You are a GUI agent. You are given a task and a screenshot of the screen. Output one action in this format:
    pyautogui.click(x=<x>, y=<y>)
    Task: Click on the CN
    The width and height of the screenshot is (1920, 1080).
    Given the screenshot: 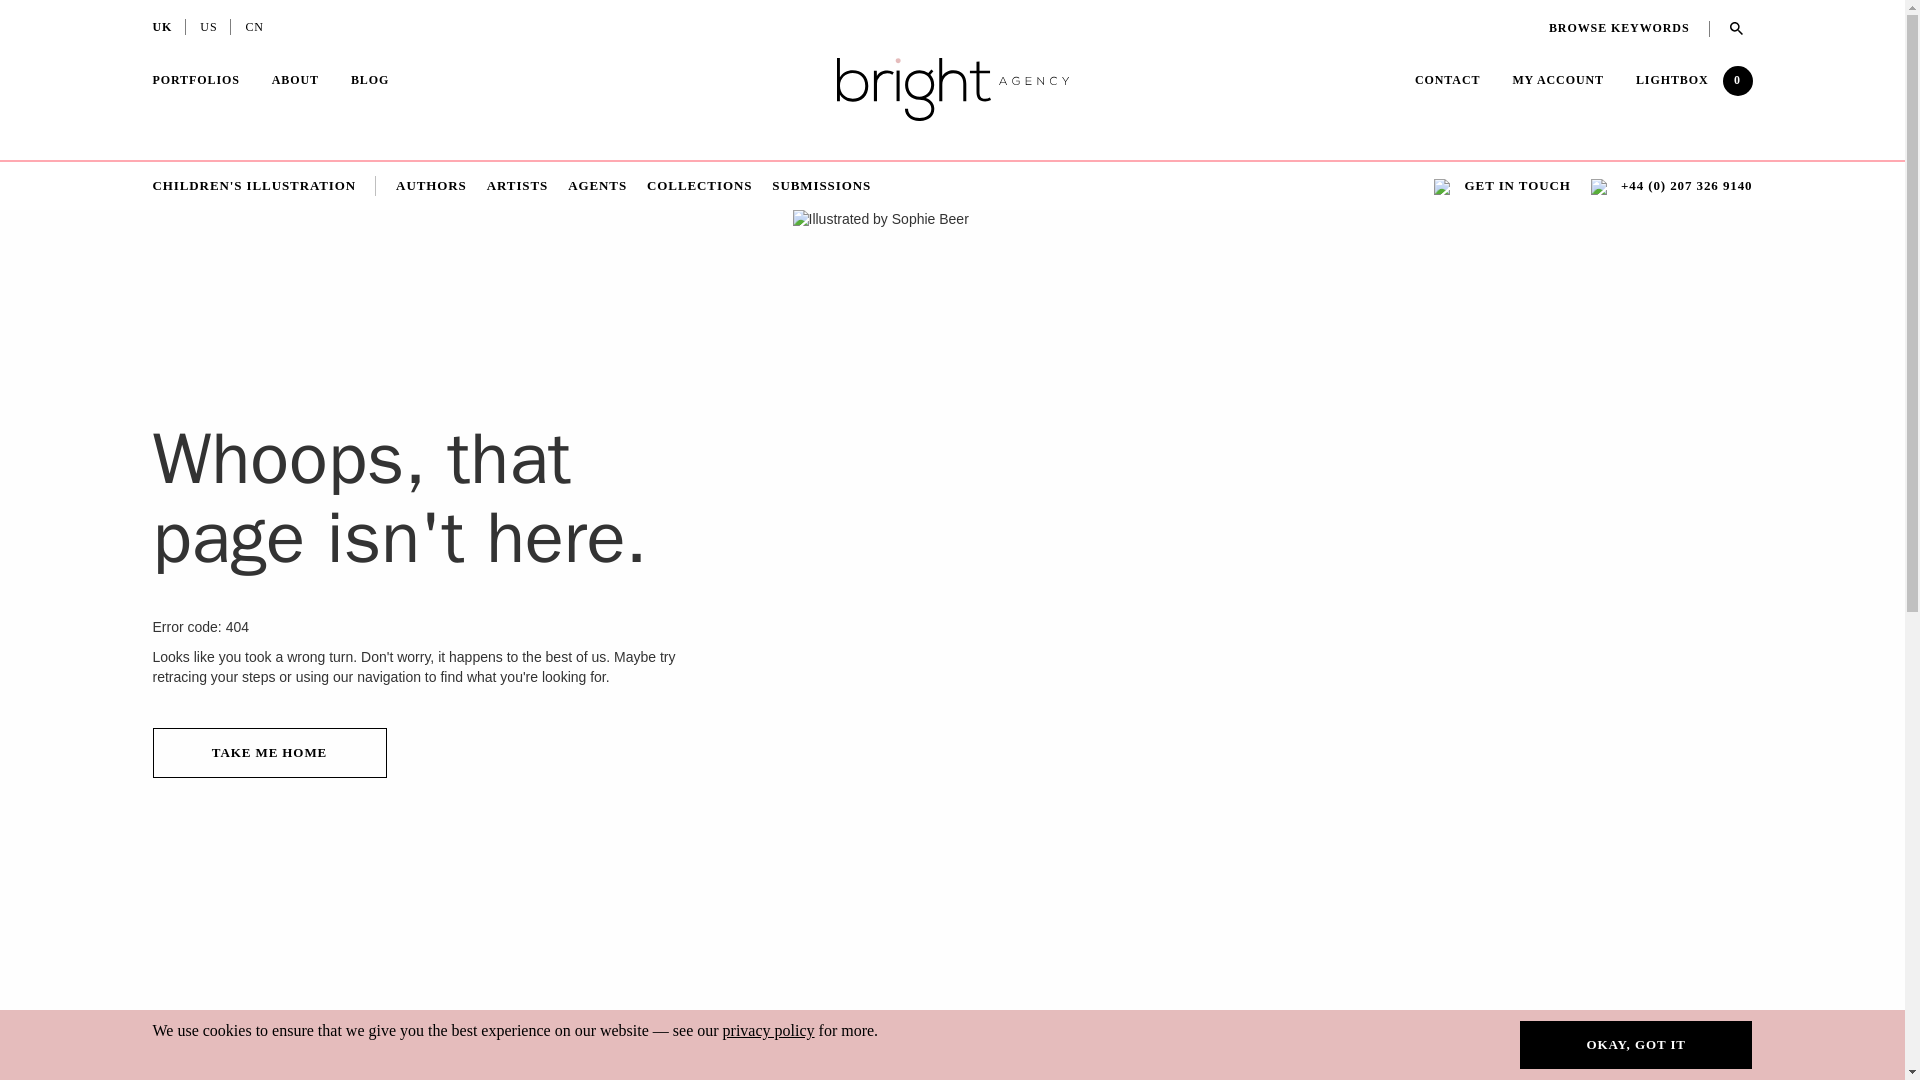 What is the action you would take?
    pyautogui.click(x=254, y=29)
    